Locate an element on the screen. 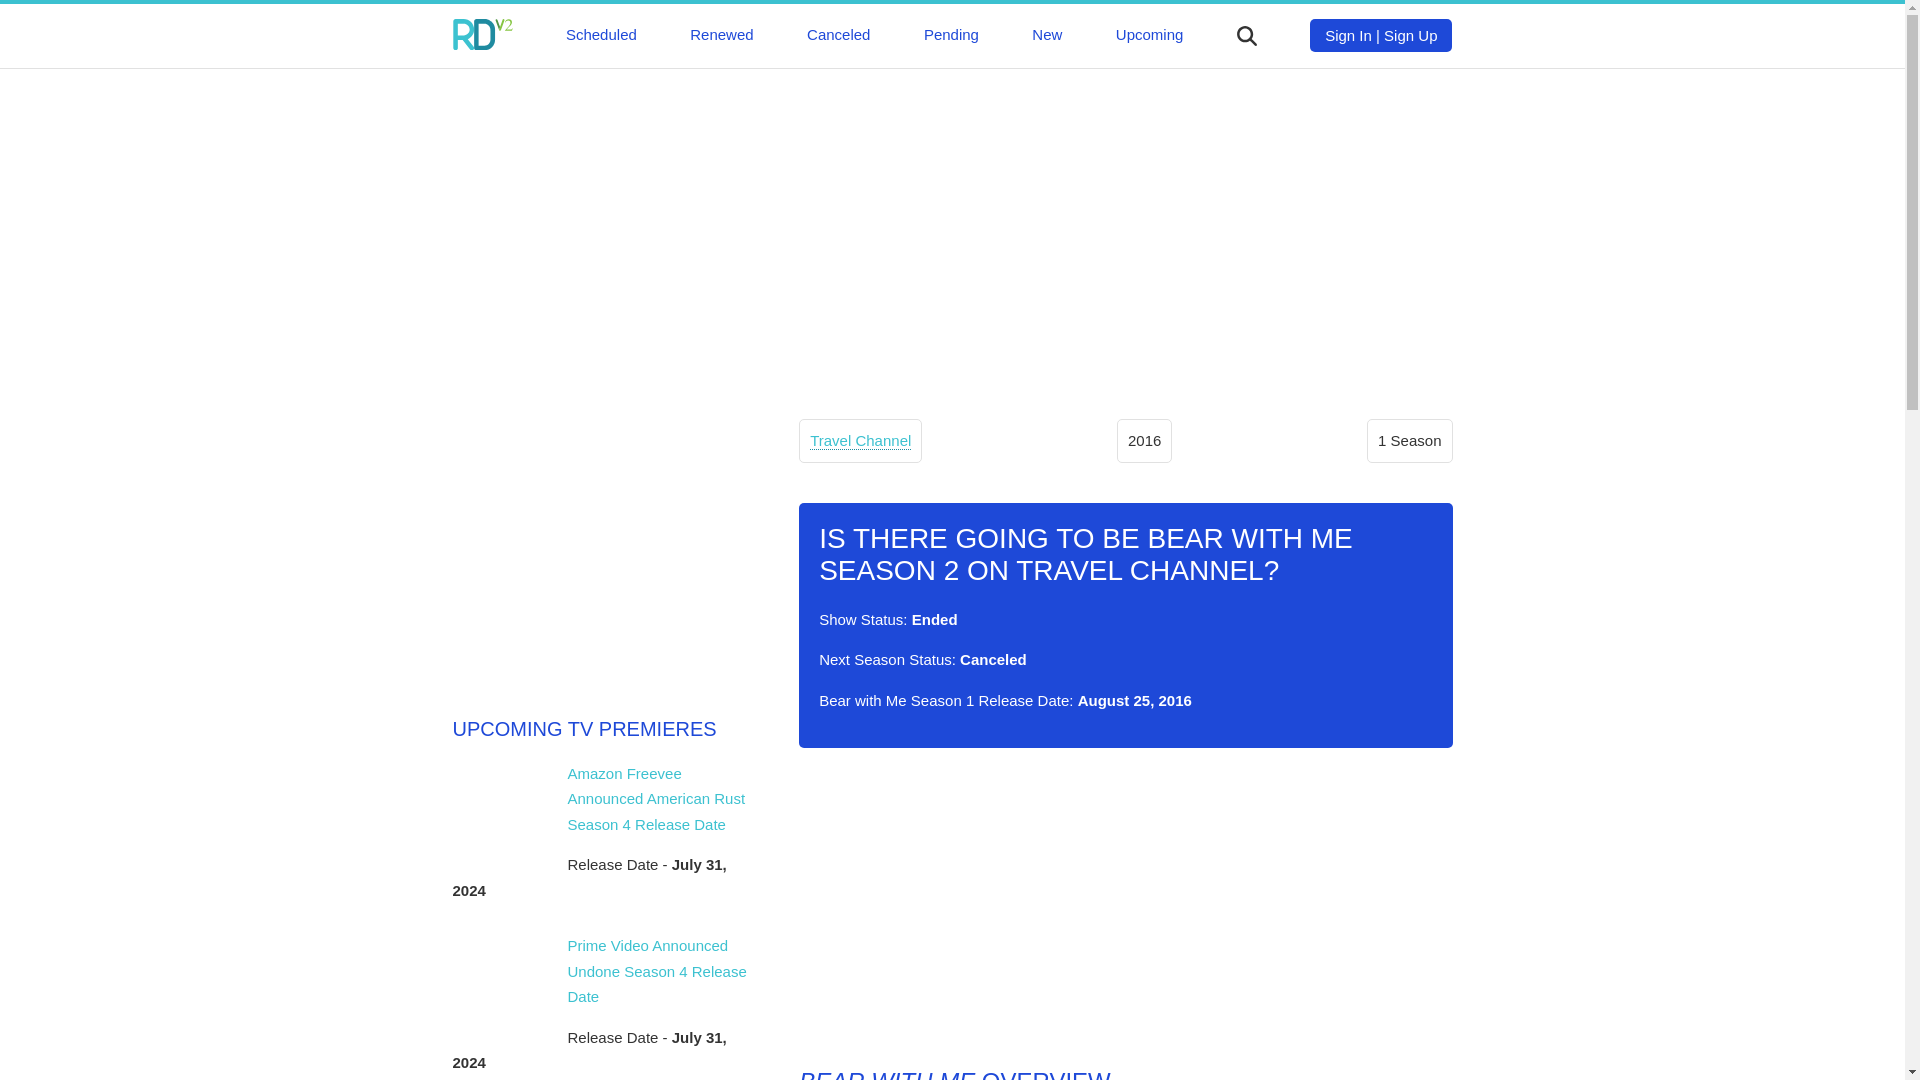 Image resolution: width=1920 pixels, height=1080 pixels. Pending is located at coordinates (951, 34).